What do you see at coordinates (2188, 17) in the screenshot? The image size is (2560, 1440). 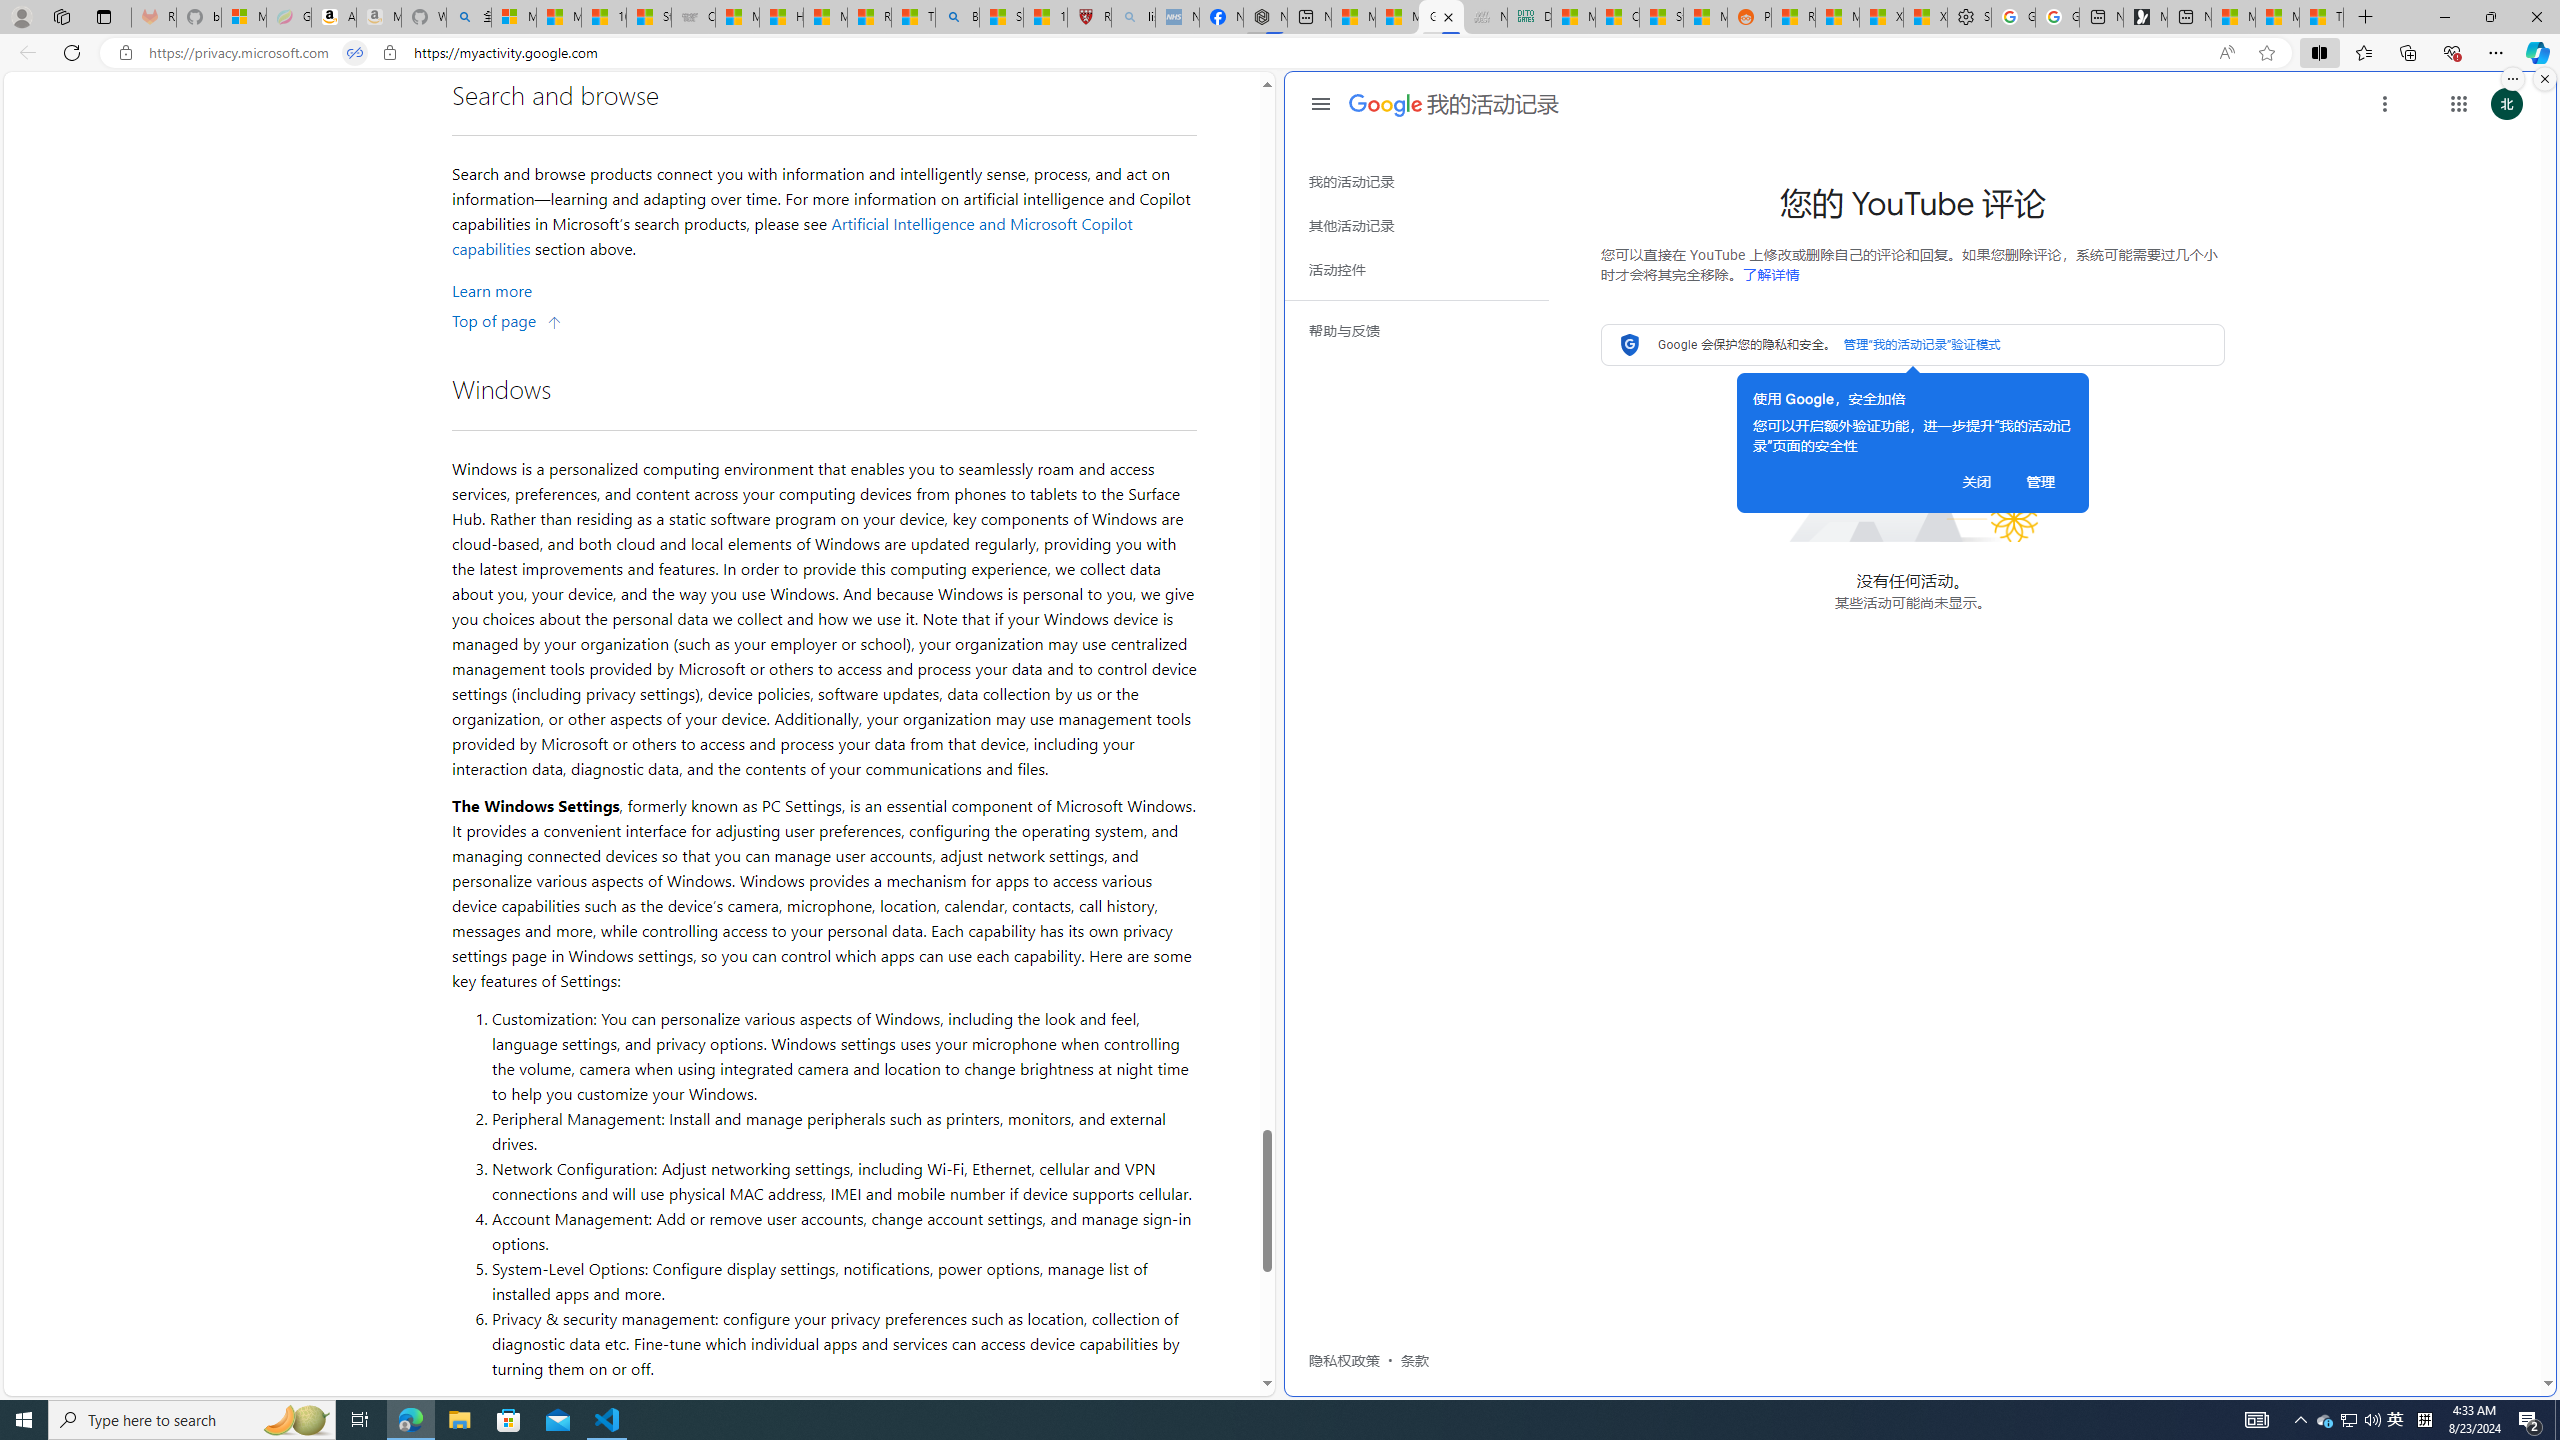 I see `New tab` at bounding box center [2188, 17].